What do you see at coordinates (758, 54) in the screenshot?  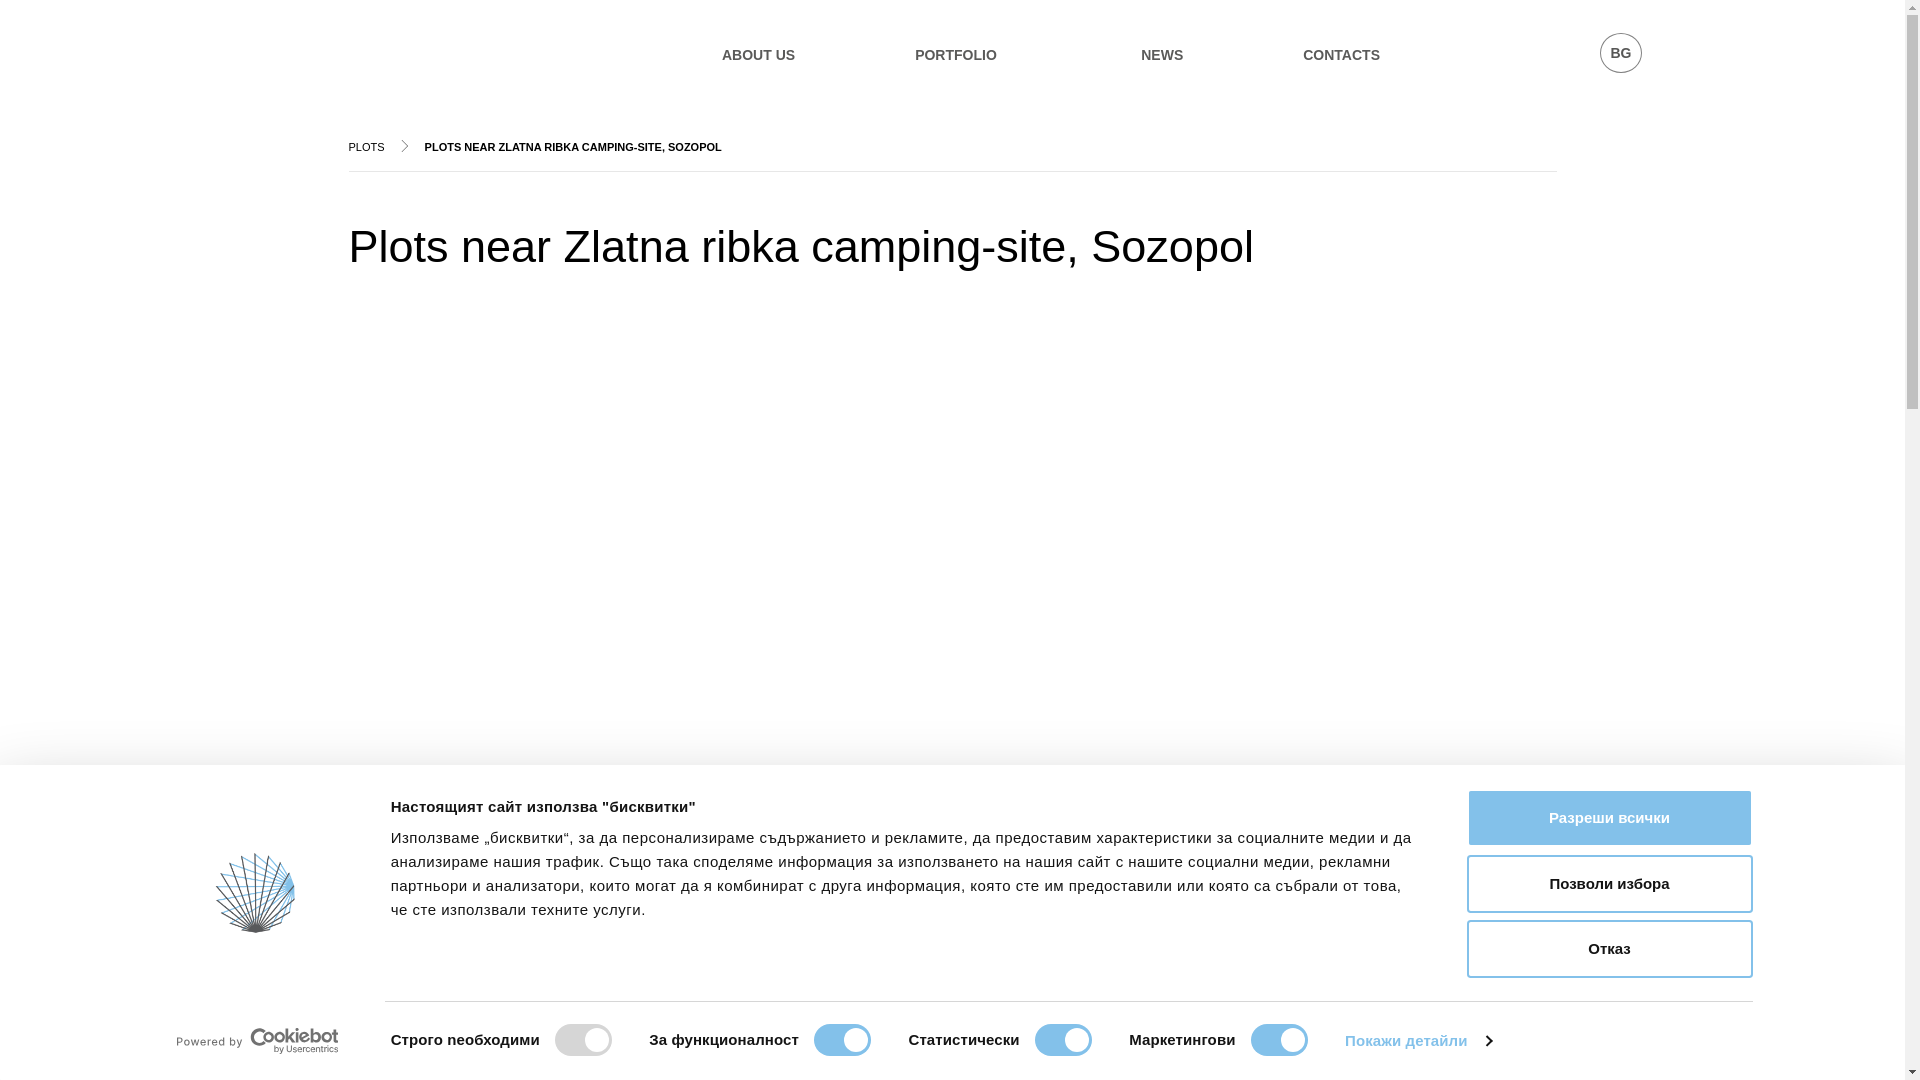 I see `ABOUT US` at bounding box center [758, 54].